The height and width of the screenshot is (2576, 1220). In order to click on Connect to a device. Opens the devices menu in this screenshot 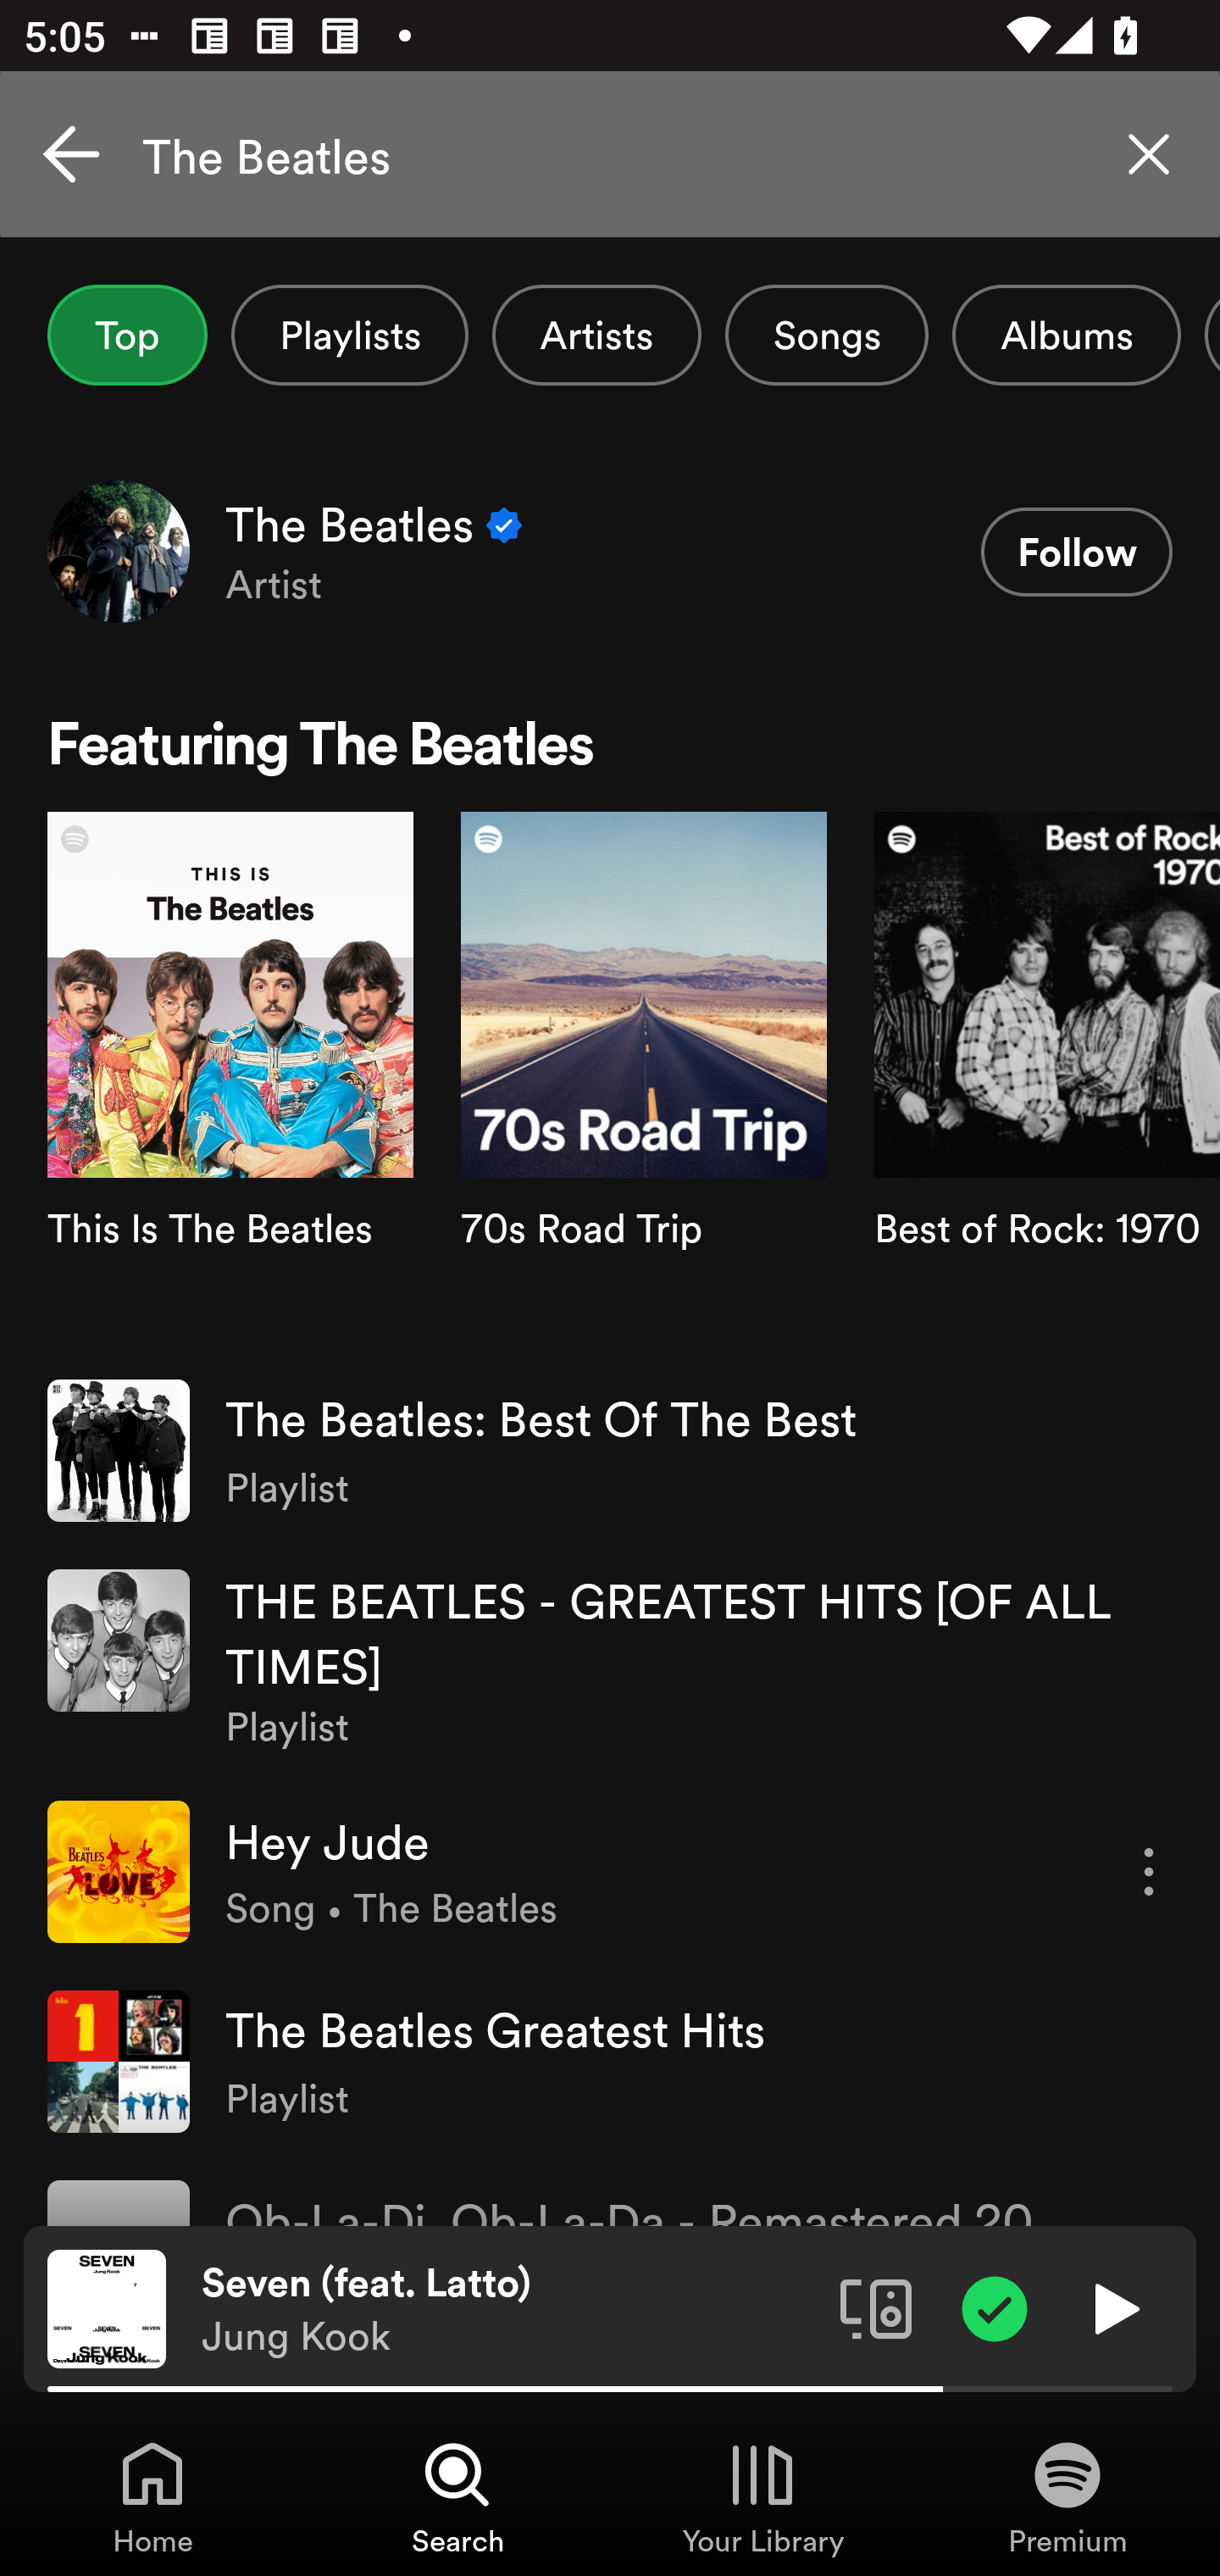, I will do `click(876, 2307)`.